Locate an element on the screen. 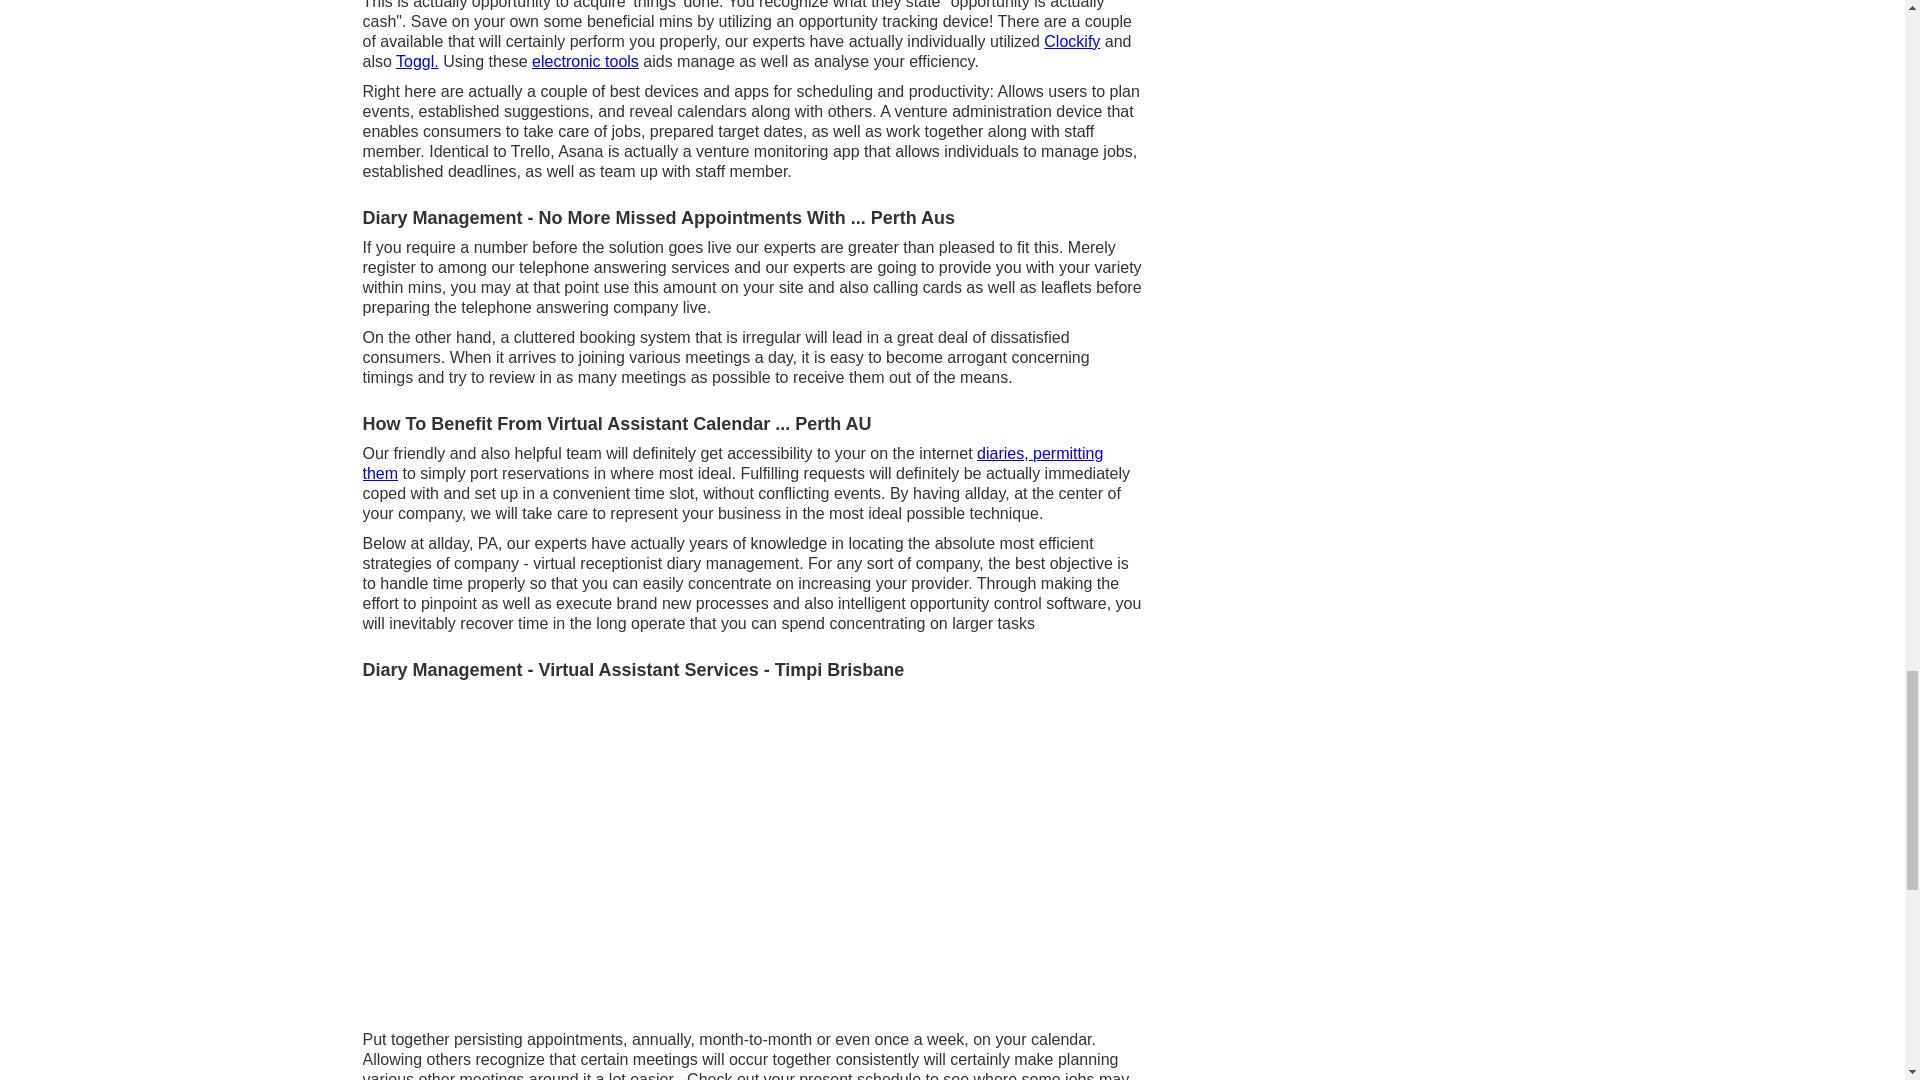 The height and width of the screenshot is (1080, 1920). Clockify is located at coordinates (1072, 41).